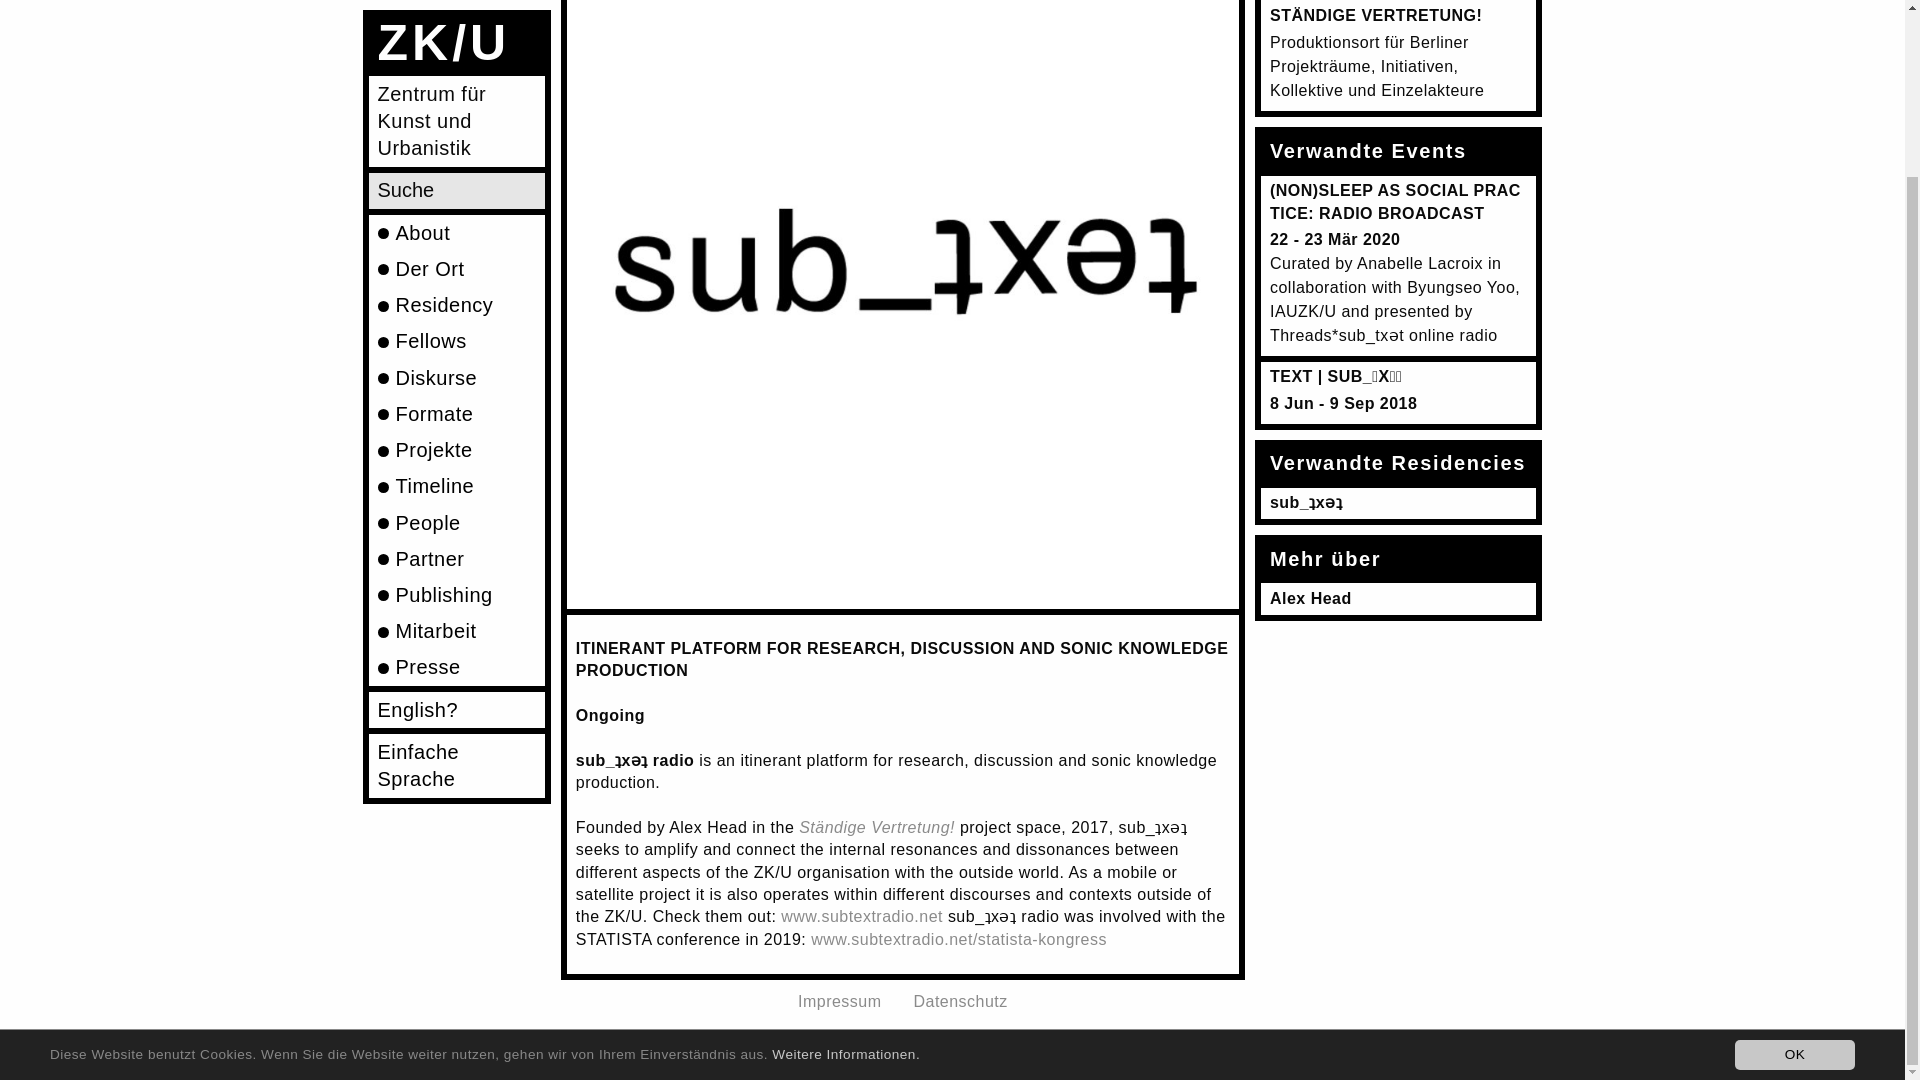  What do you see at coordinates (456, 36) in the screenshot?
I see `About` at bounding box center [456, 36].